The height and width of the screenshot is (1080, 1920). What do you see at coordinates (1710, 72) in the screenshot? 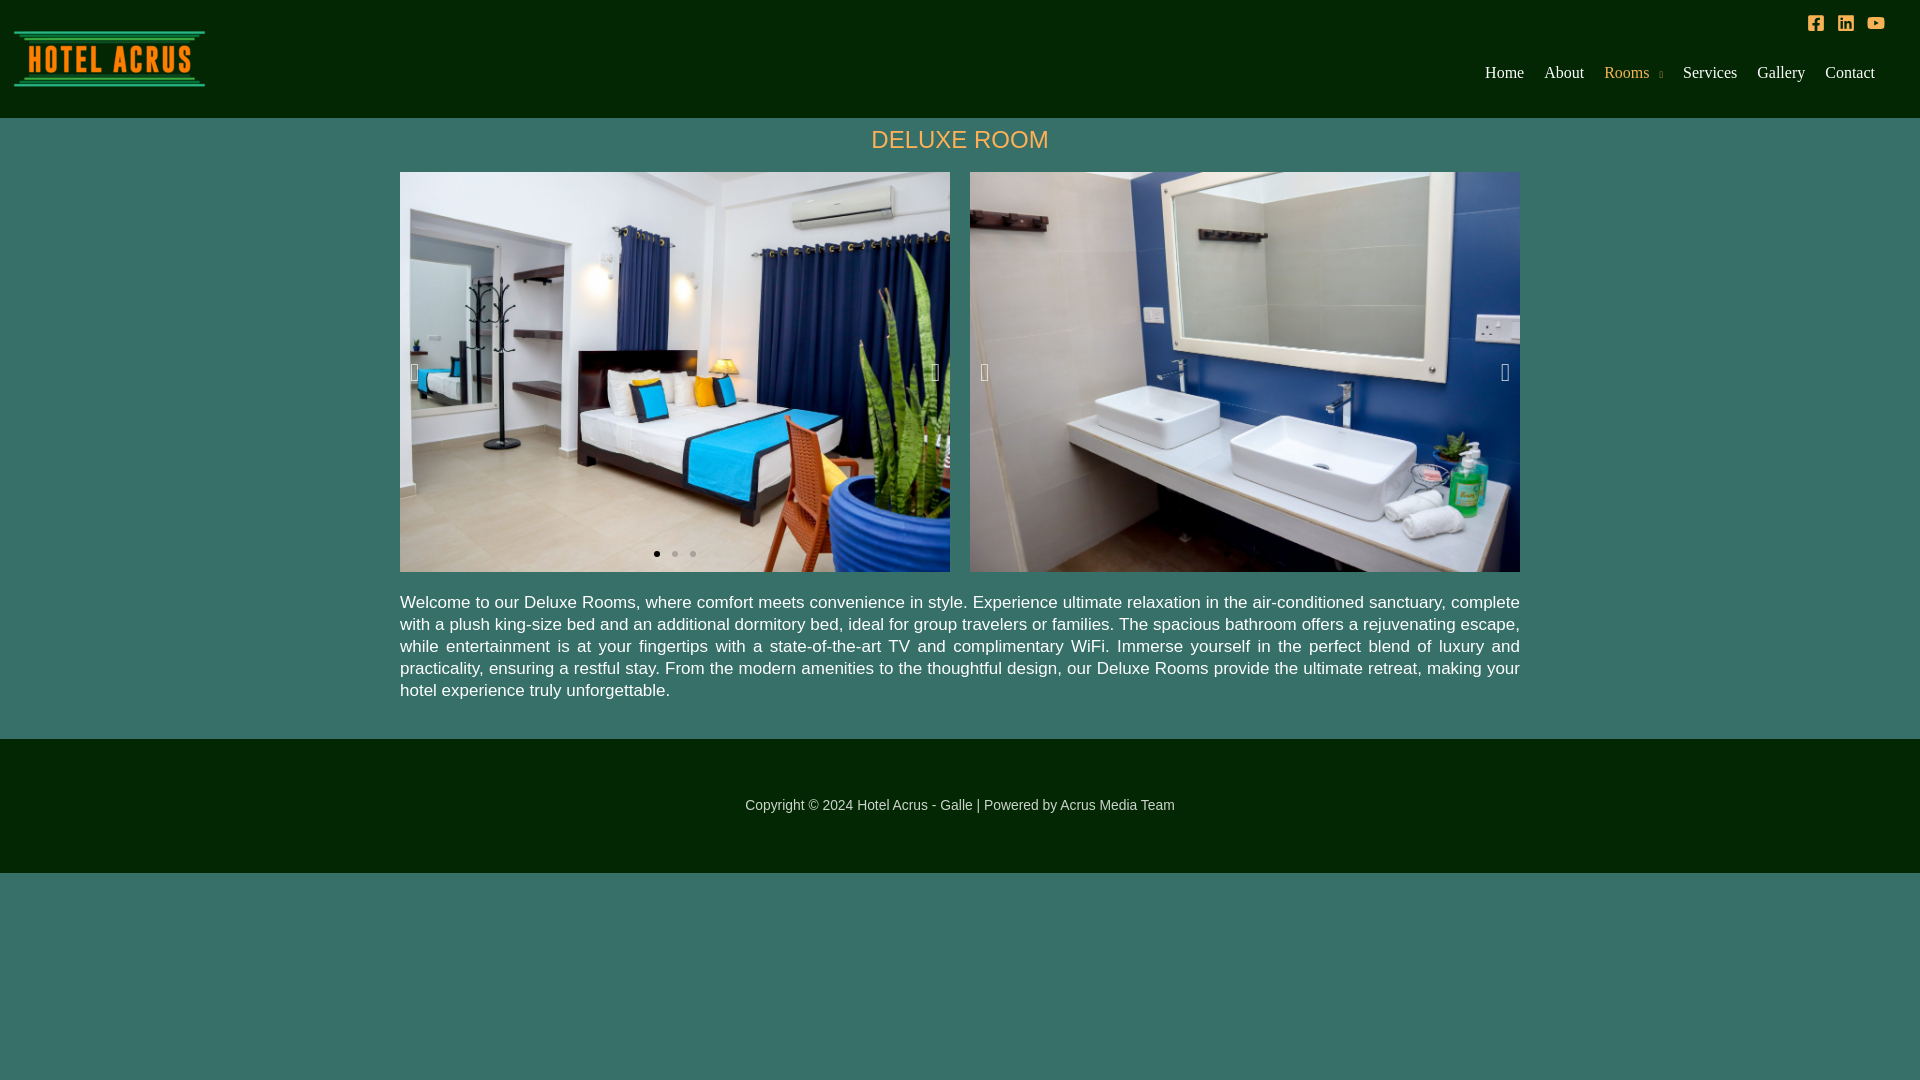
I see `Services` at bounding box center [1710, 72].